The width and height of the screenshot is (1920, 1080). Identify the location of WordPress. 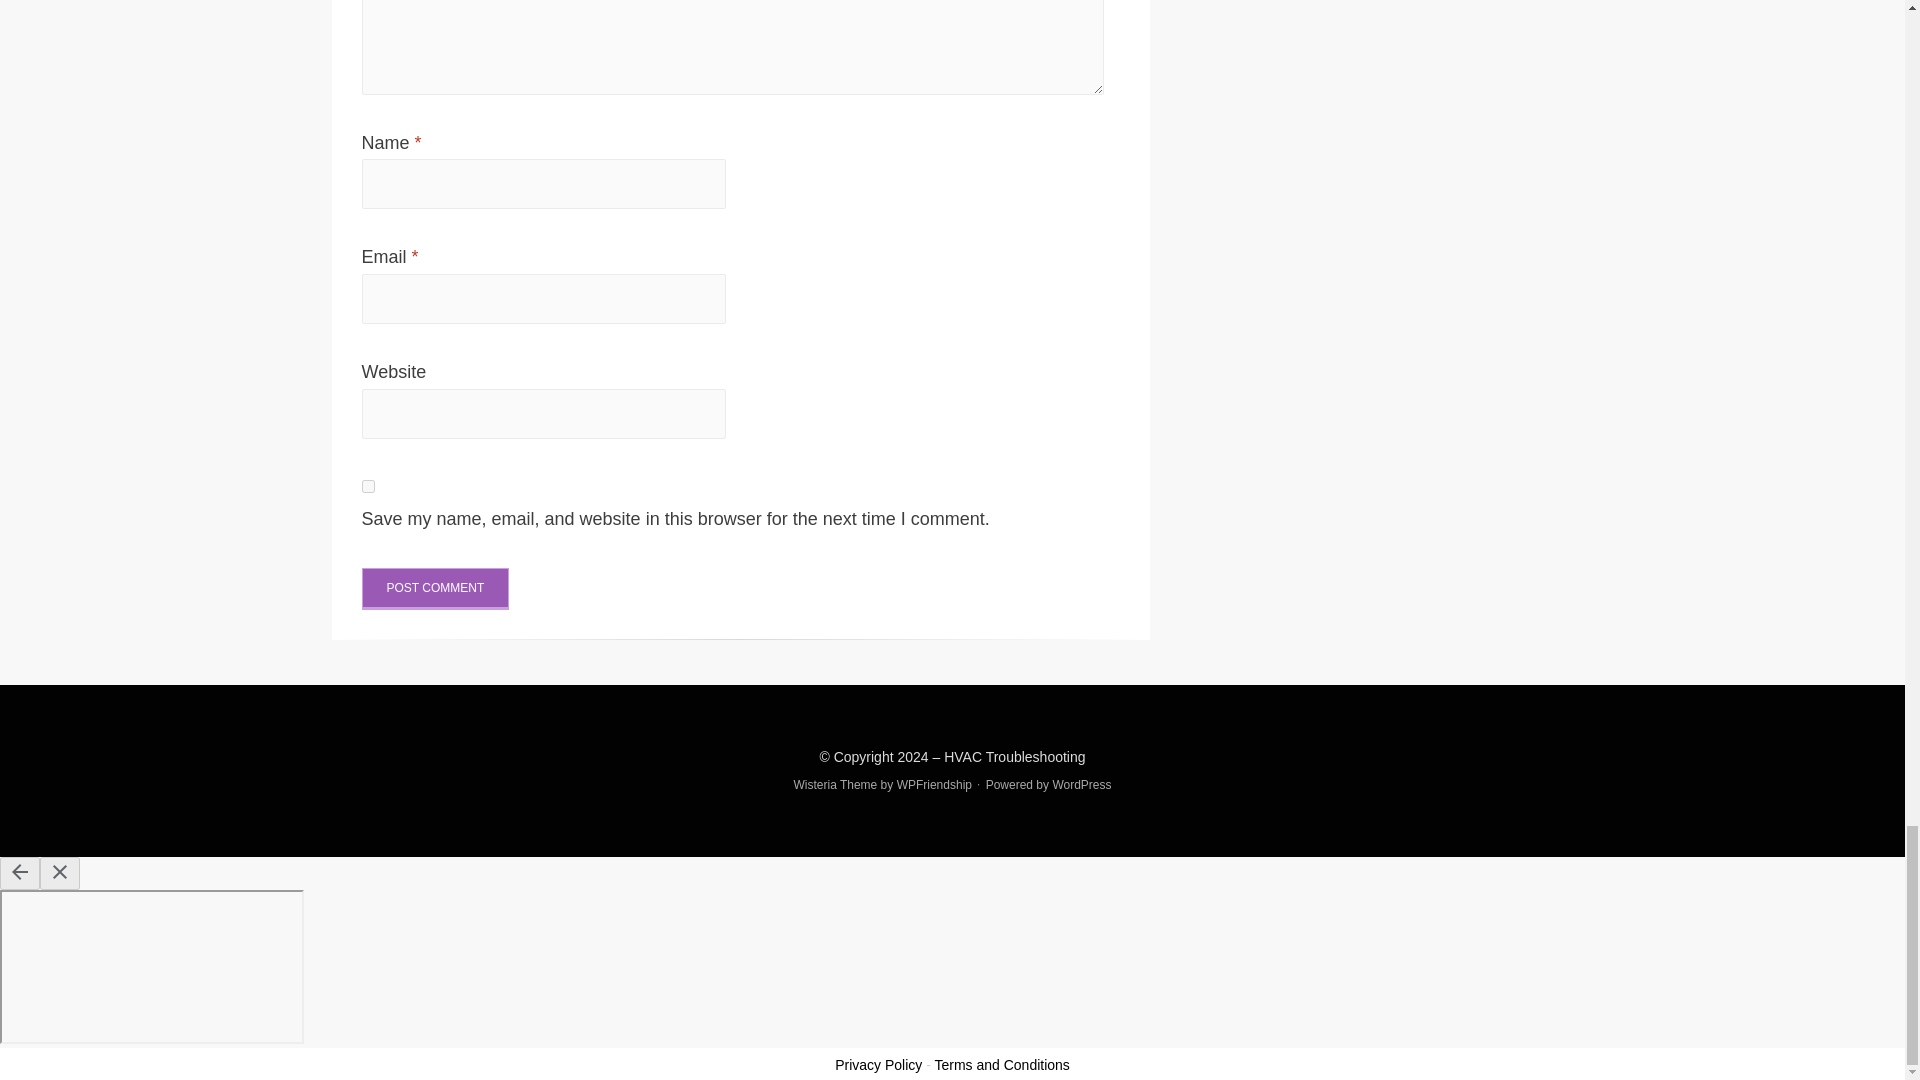
(1082, 784).